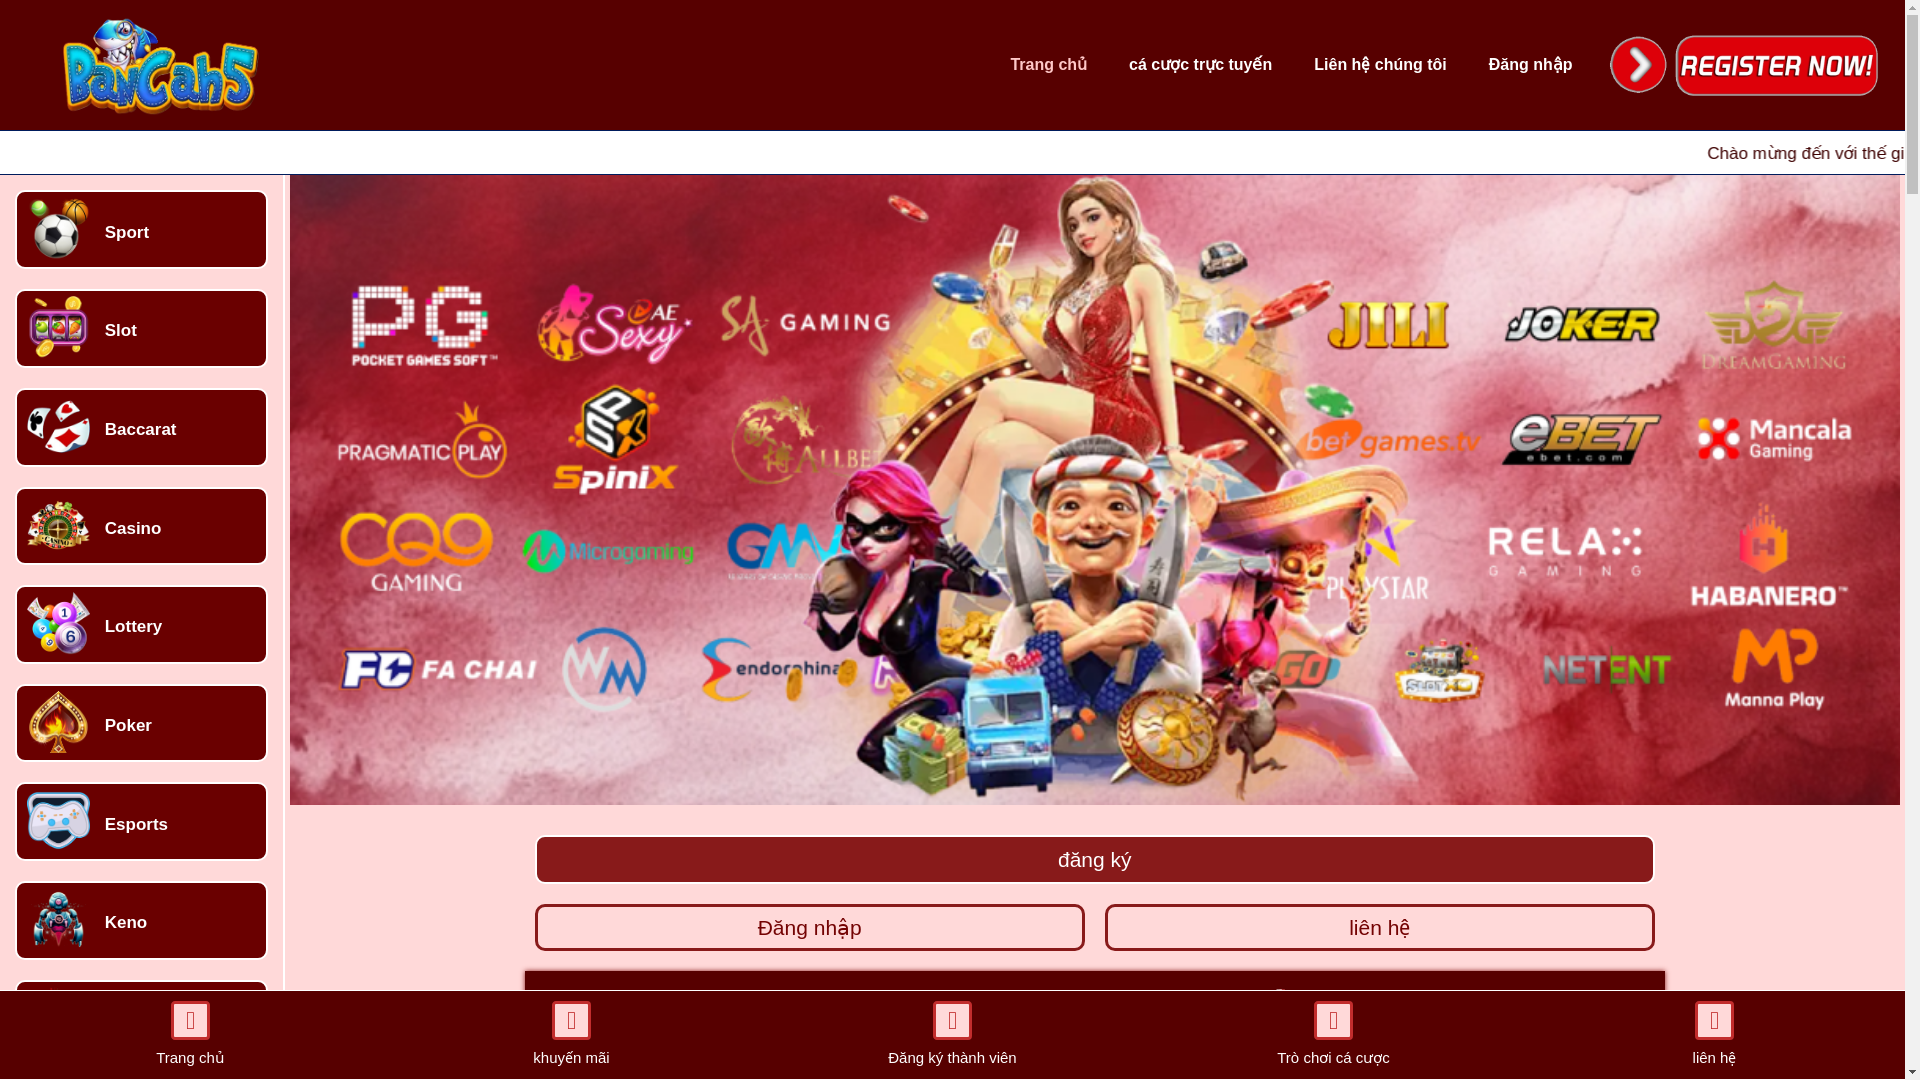  I want to click on Lottery, so click(134, 626).